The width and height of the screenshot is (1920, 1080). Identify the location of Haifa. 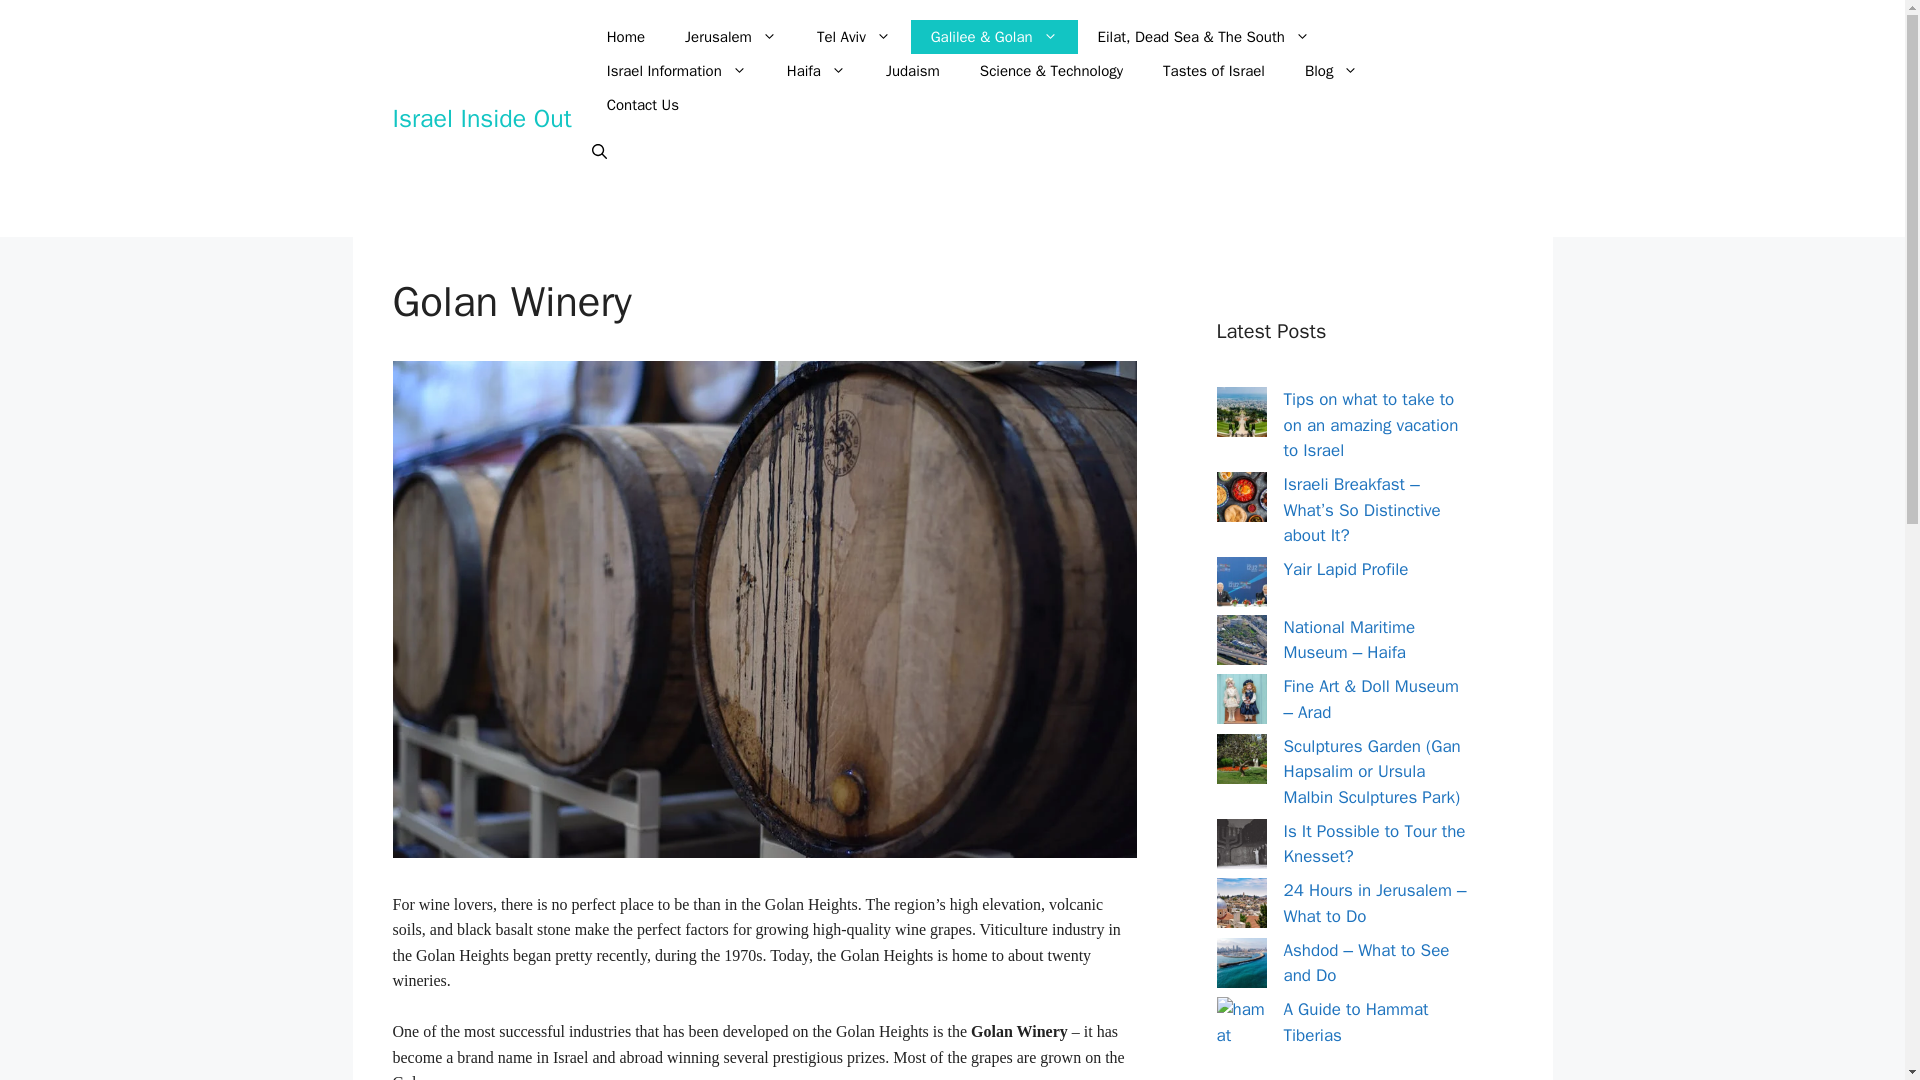
(816, 70).